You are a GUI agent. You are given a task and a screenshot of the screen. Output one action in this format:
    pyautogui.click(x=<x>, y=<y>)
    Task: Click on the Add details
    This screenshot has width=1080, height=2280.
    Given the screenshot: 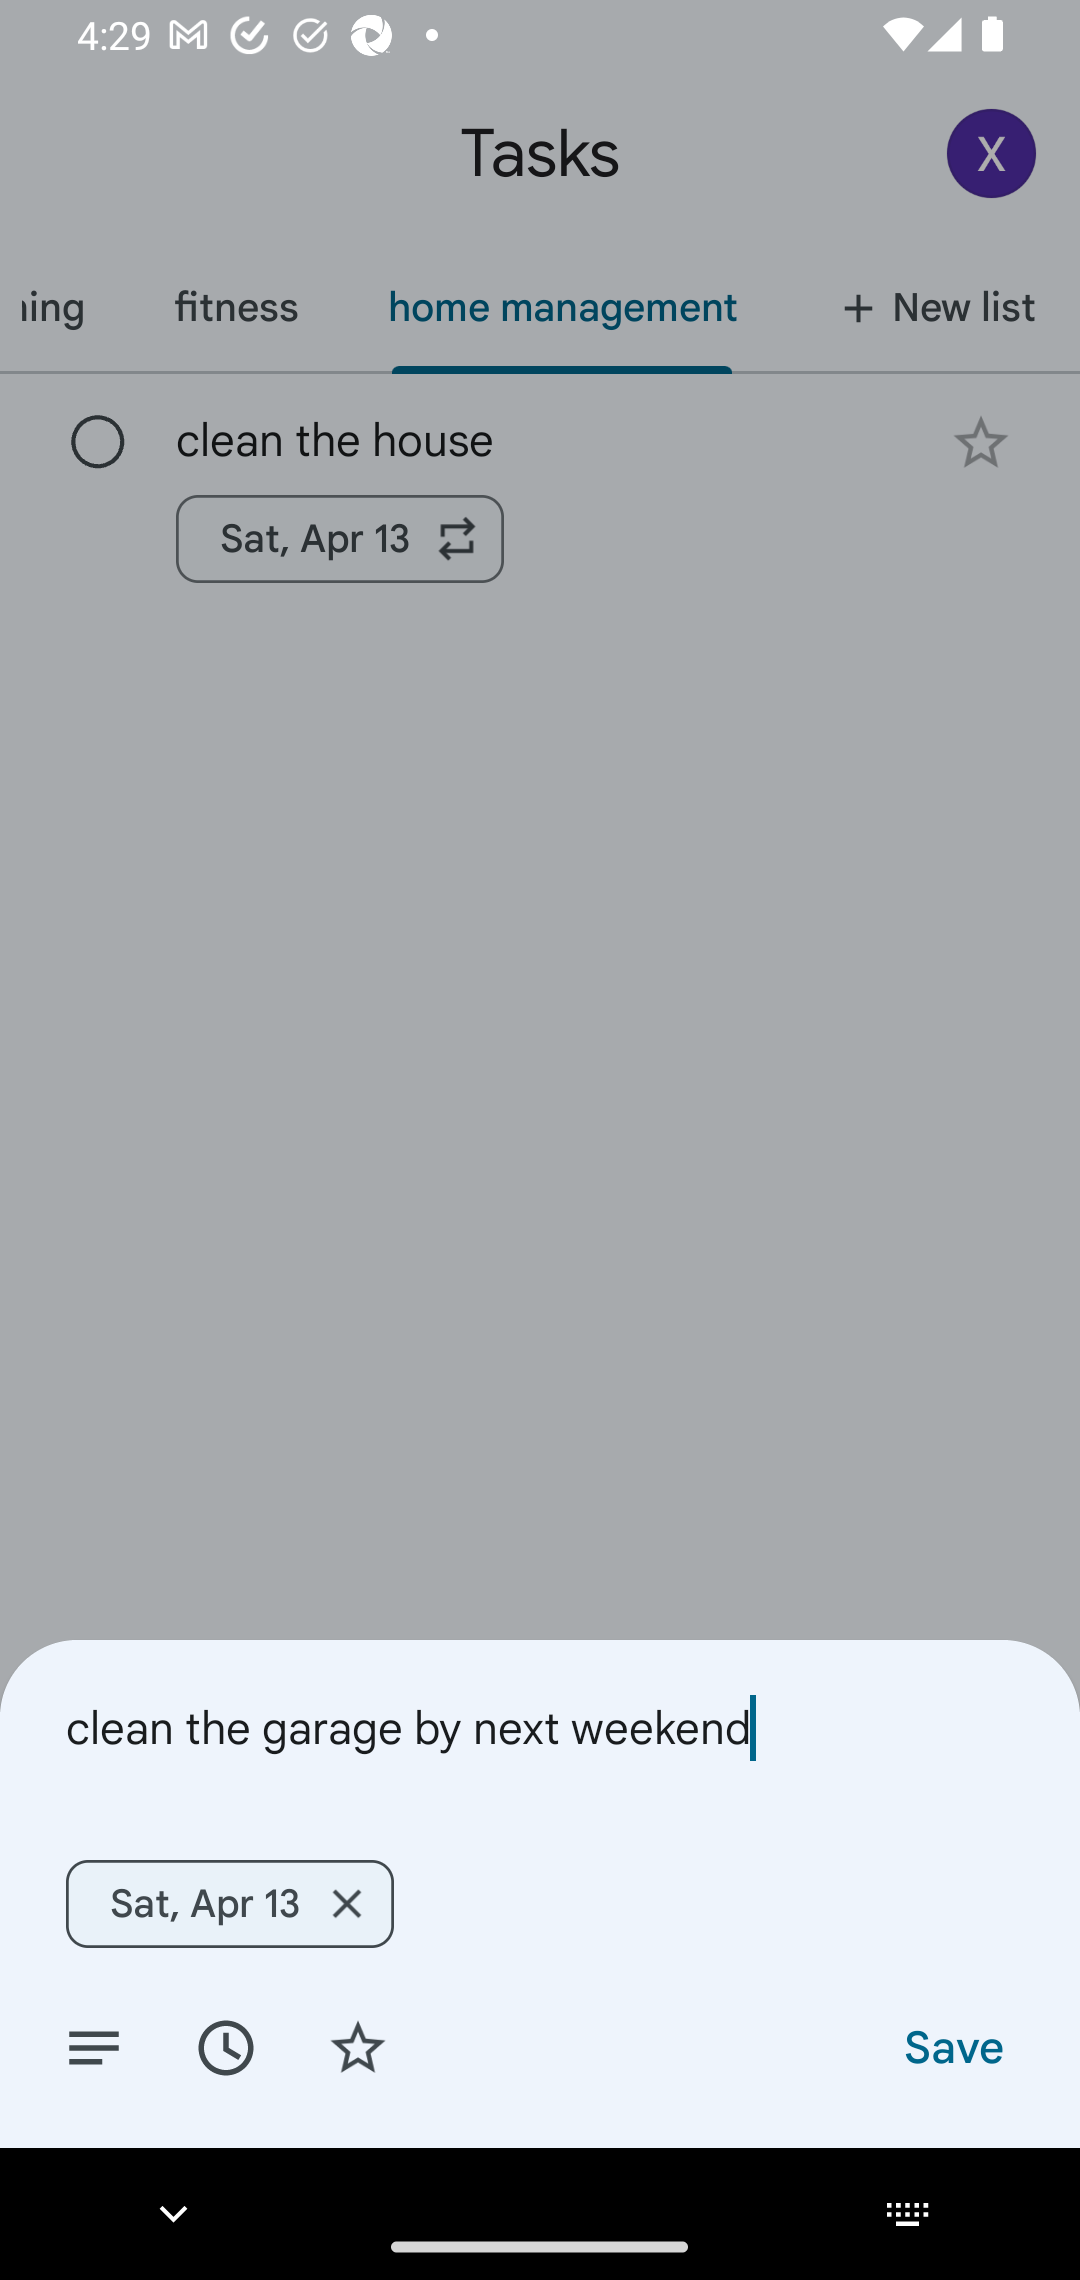 What is the action you would take?
    pyautogui.click(x=94, y=2046)
    